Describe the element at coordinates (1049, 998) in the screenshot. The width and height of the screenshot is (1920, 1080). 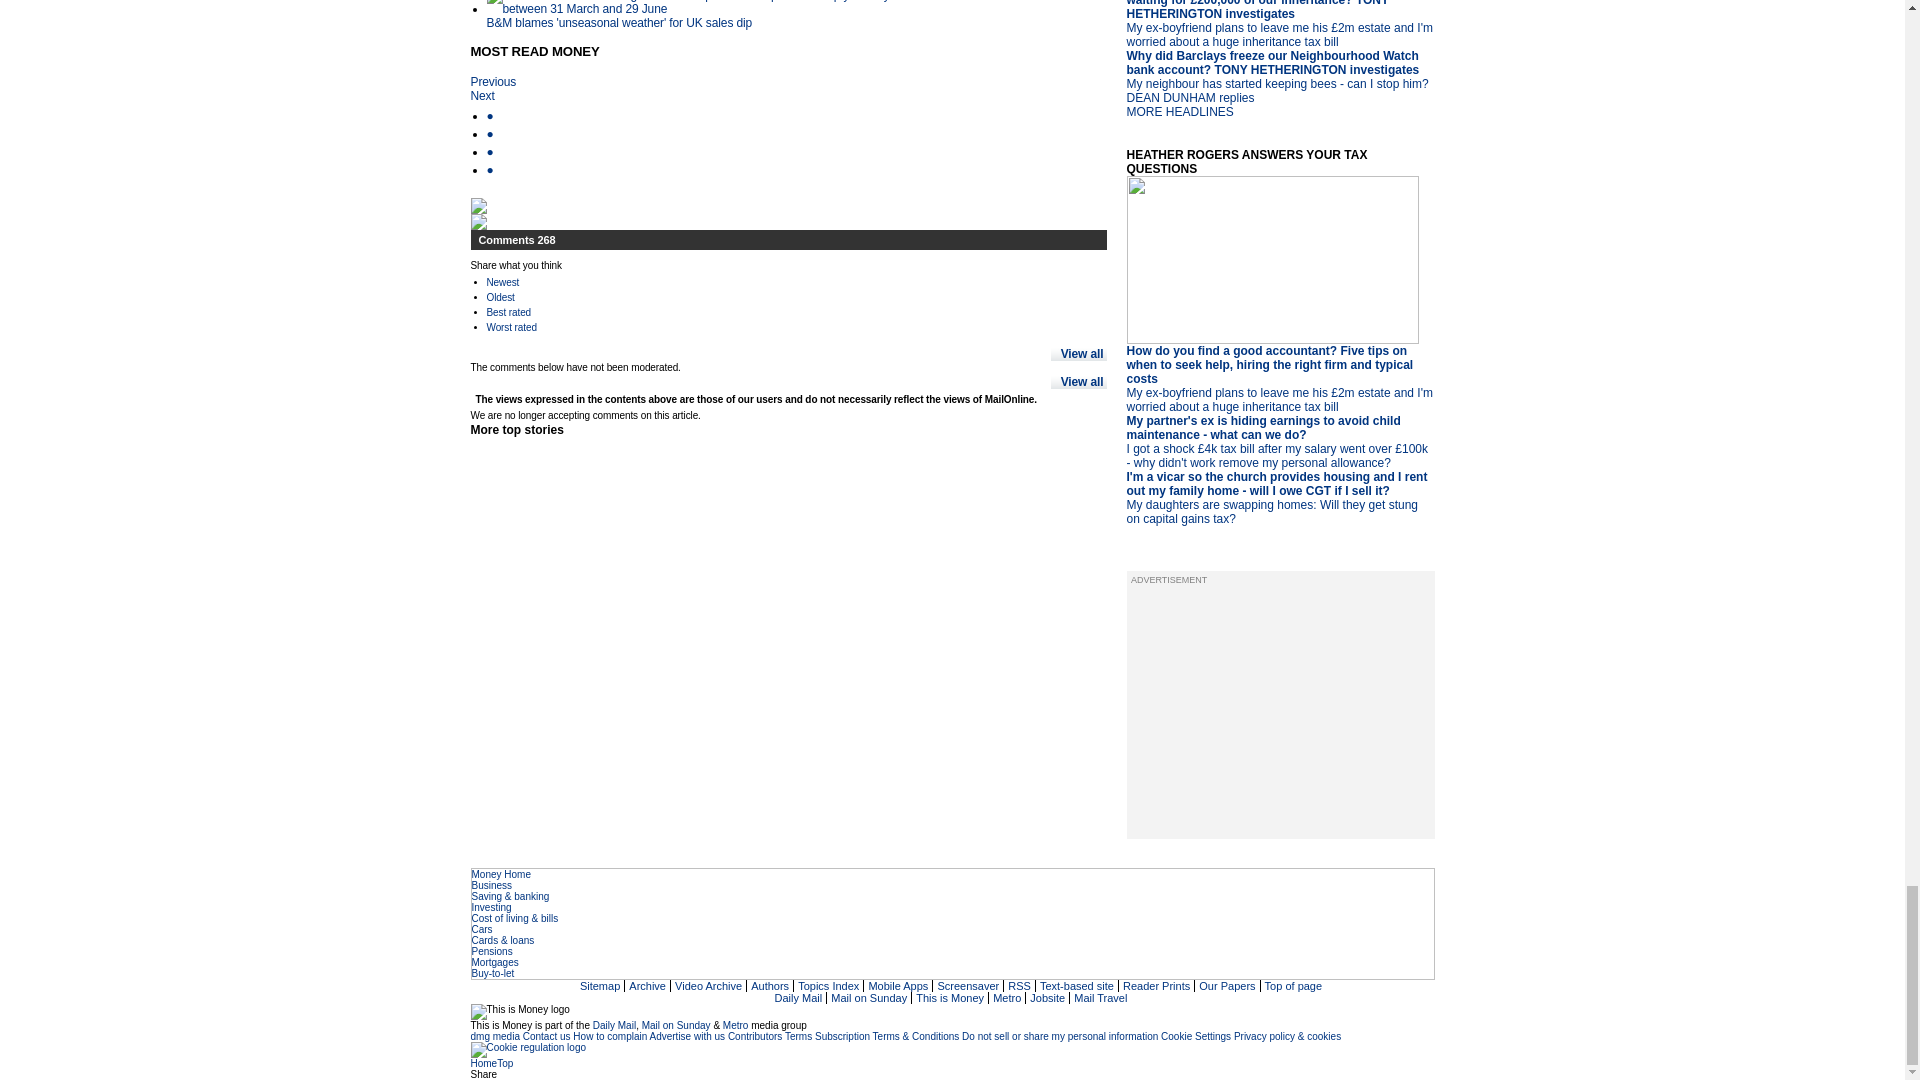
I see `Award-winning UK job search and jobs by email service` at that location.